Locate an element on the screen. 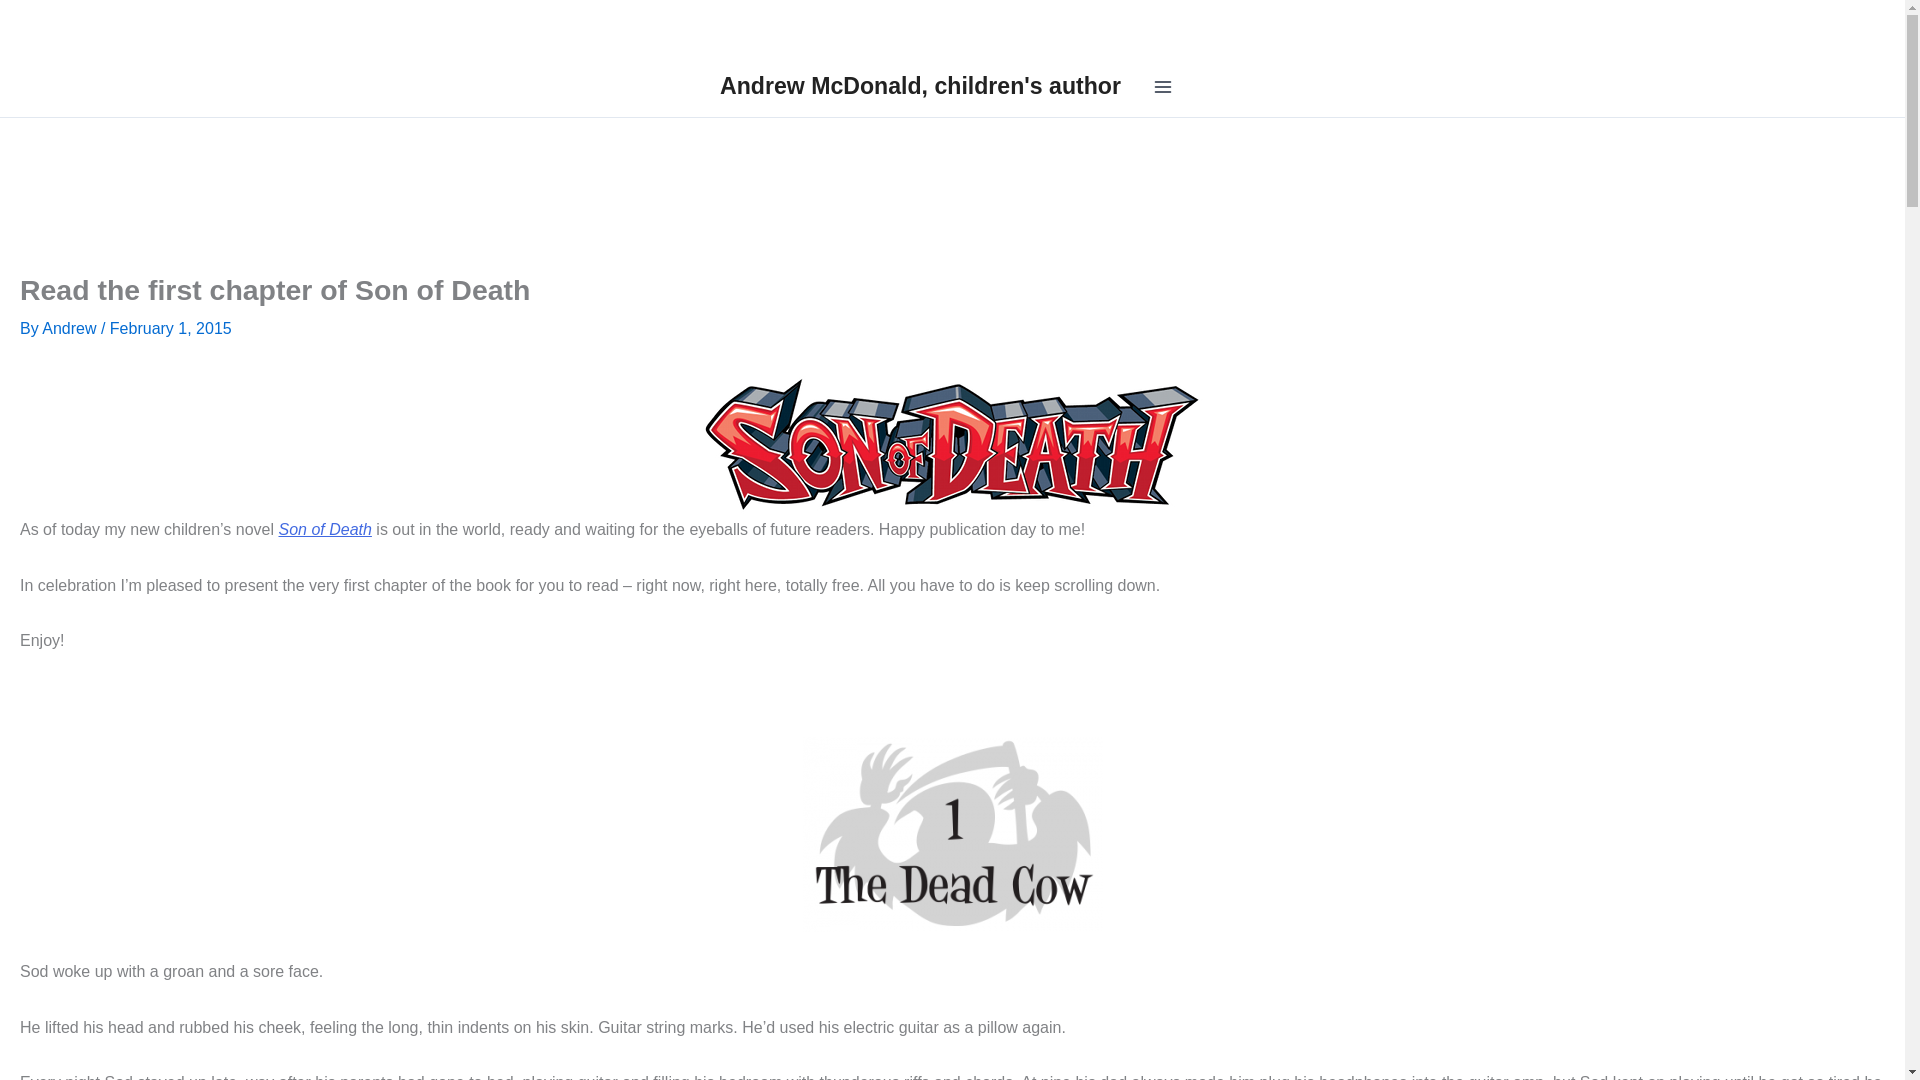  Andrew is located at coordinates (72, 328).